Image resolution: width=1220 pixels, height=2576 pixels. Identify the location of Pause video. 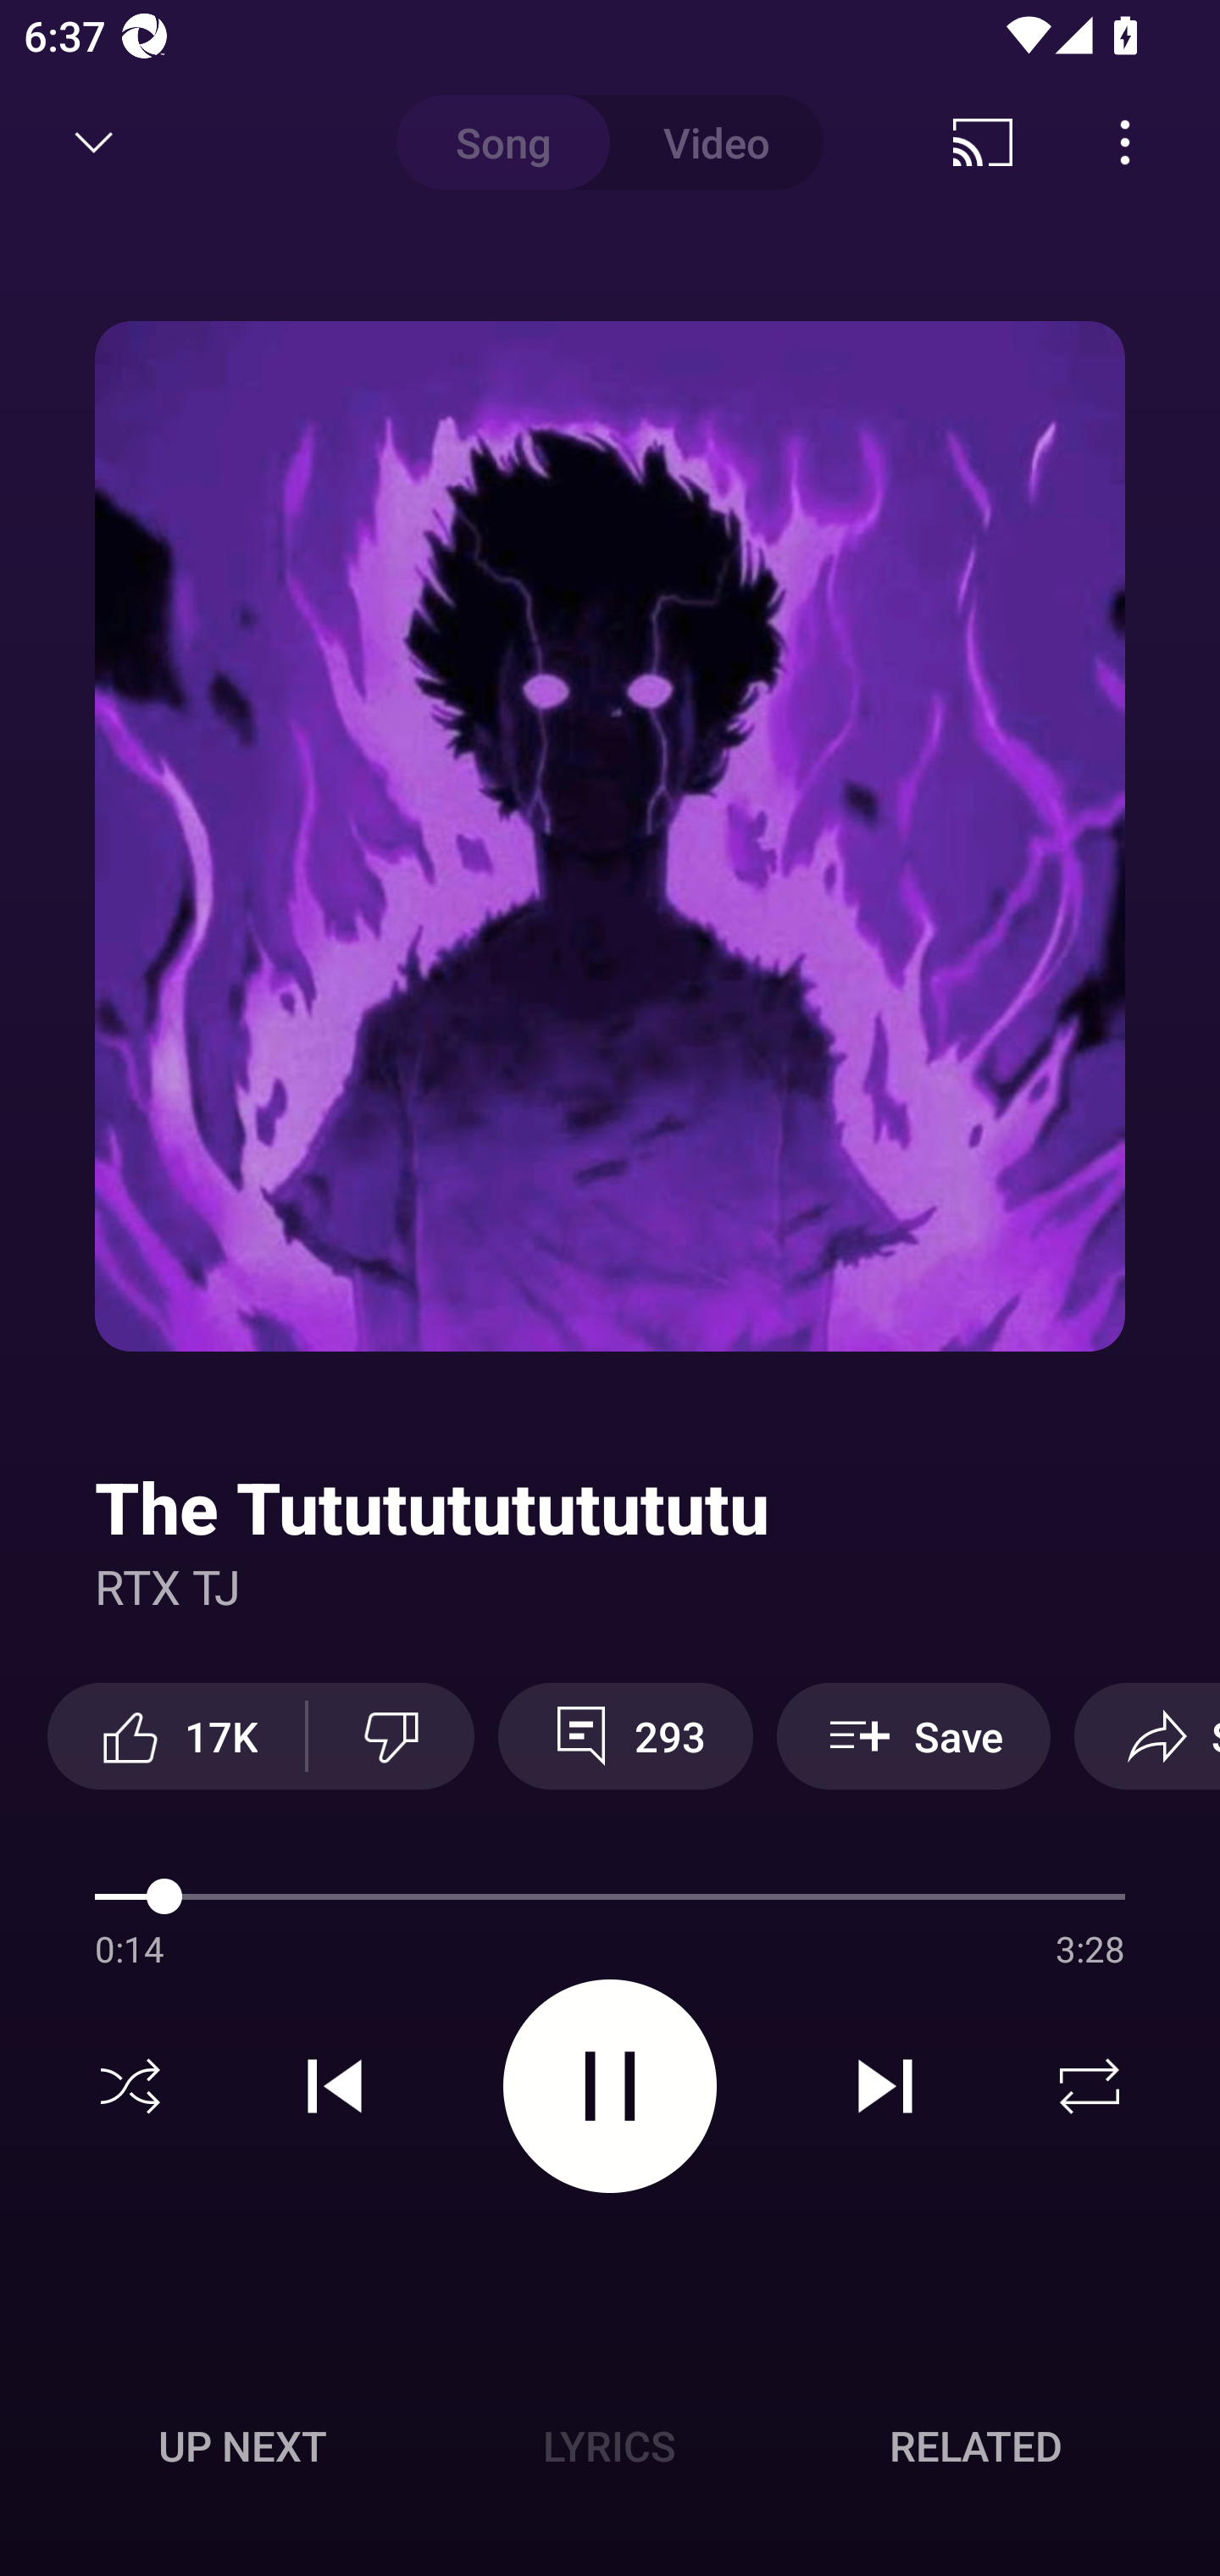
(610, 2085).